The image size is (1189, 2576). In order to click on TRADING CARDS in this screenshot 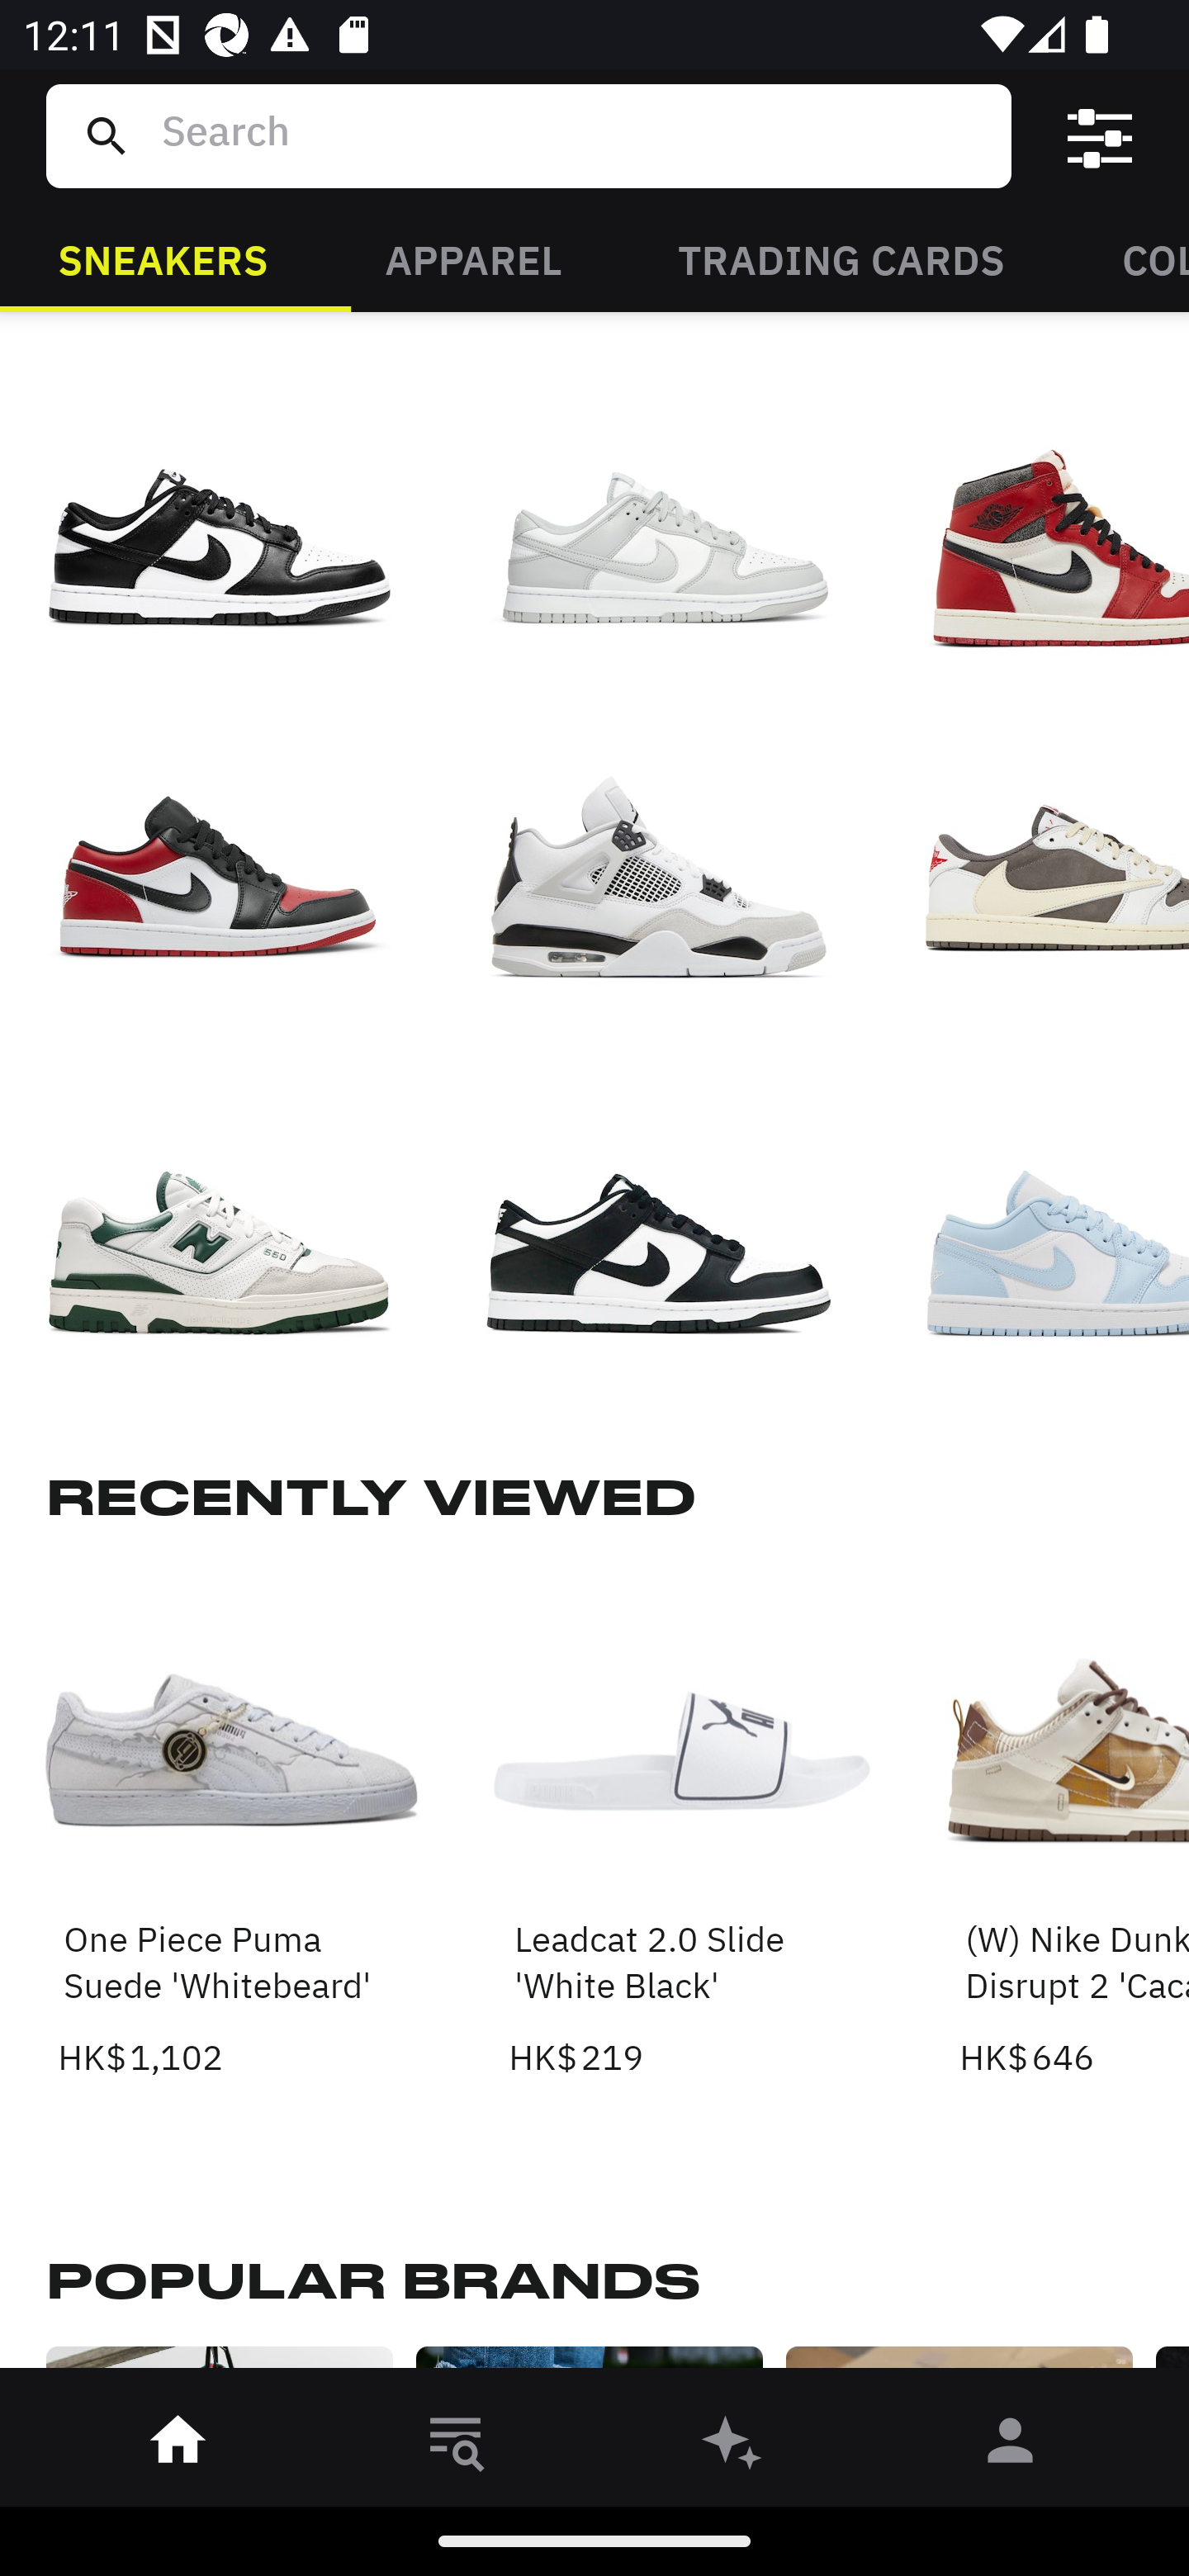, I will do `click(841, 258)`.